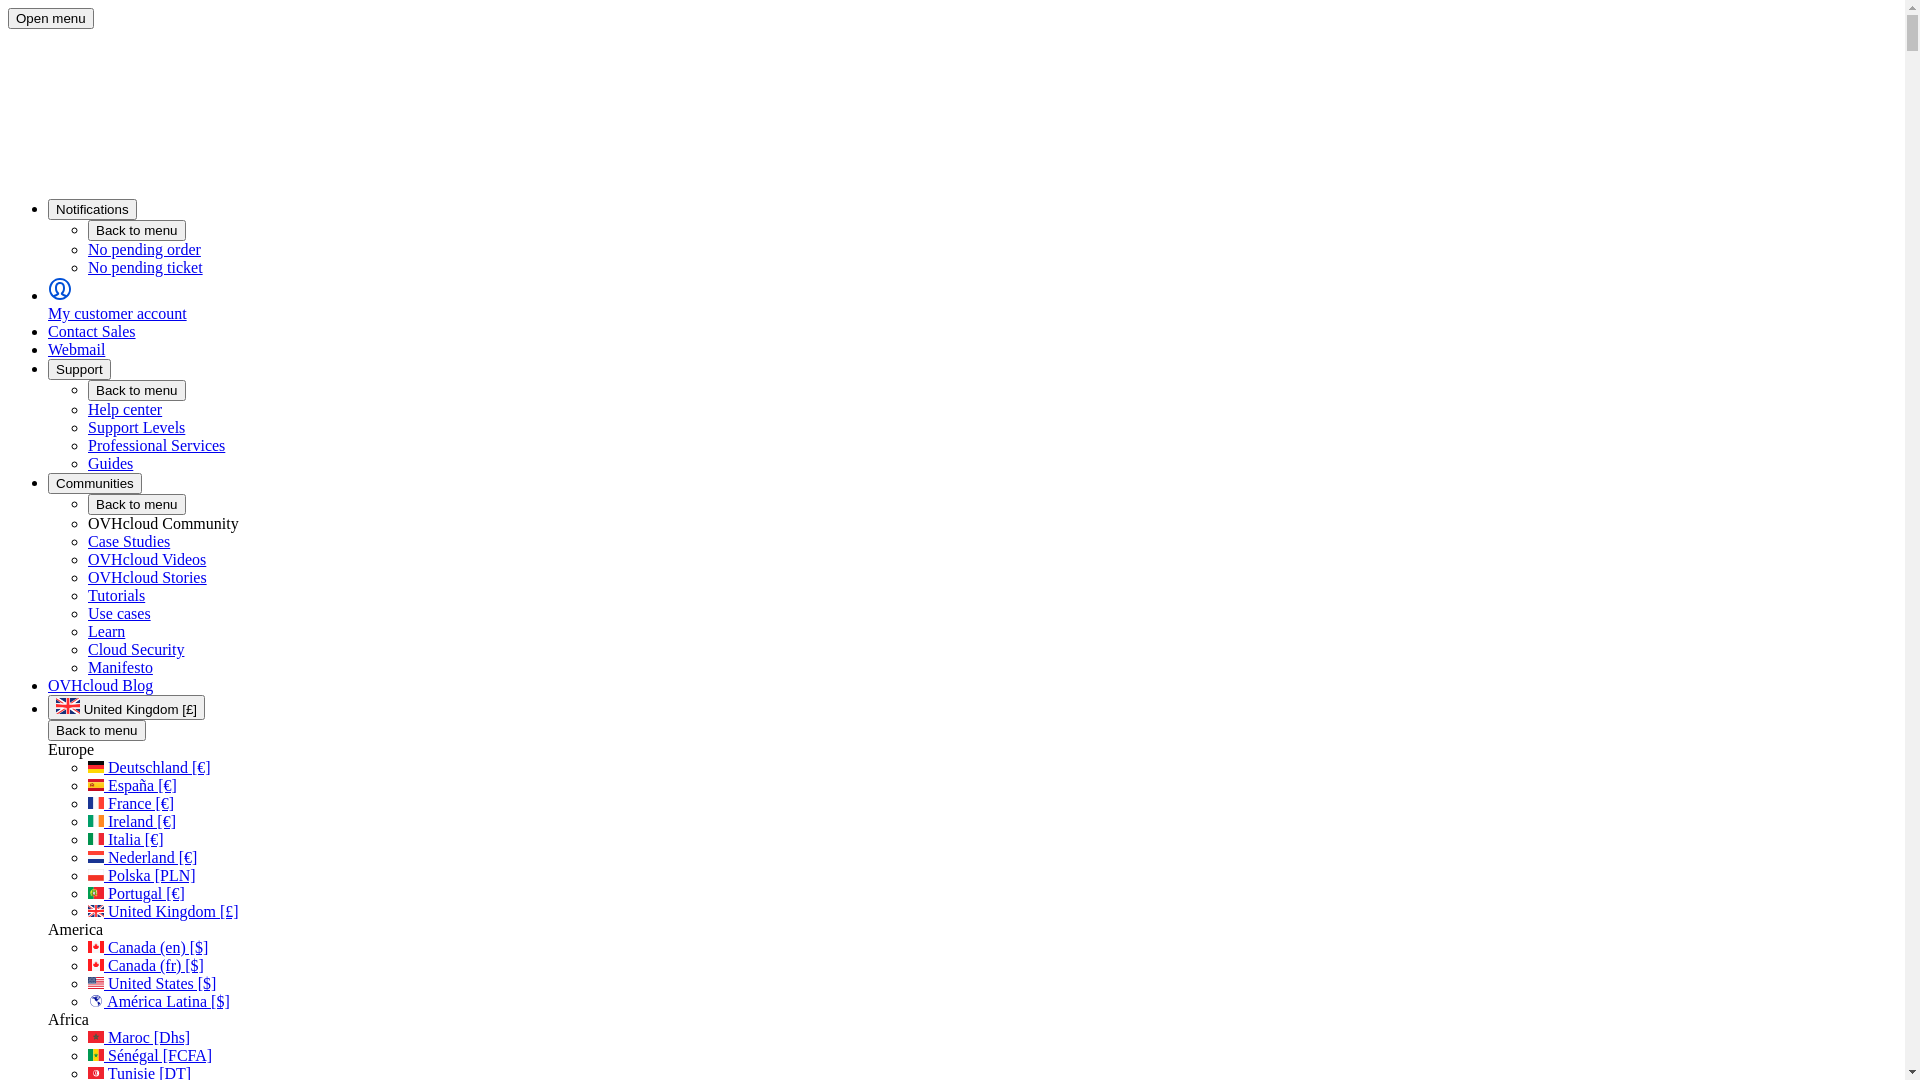  I want to click on Use cases, so click(120, 614).